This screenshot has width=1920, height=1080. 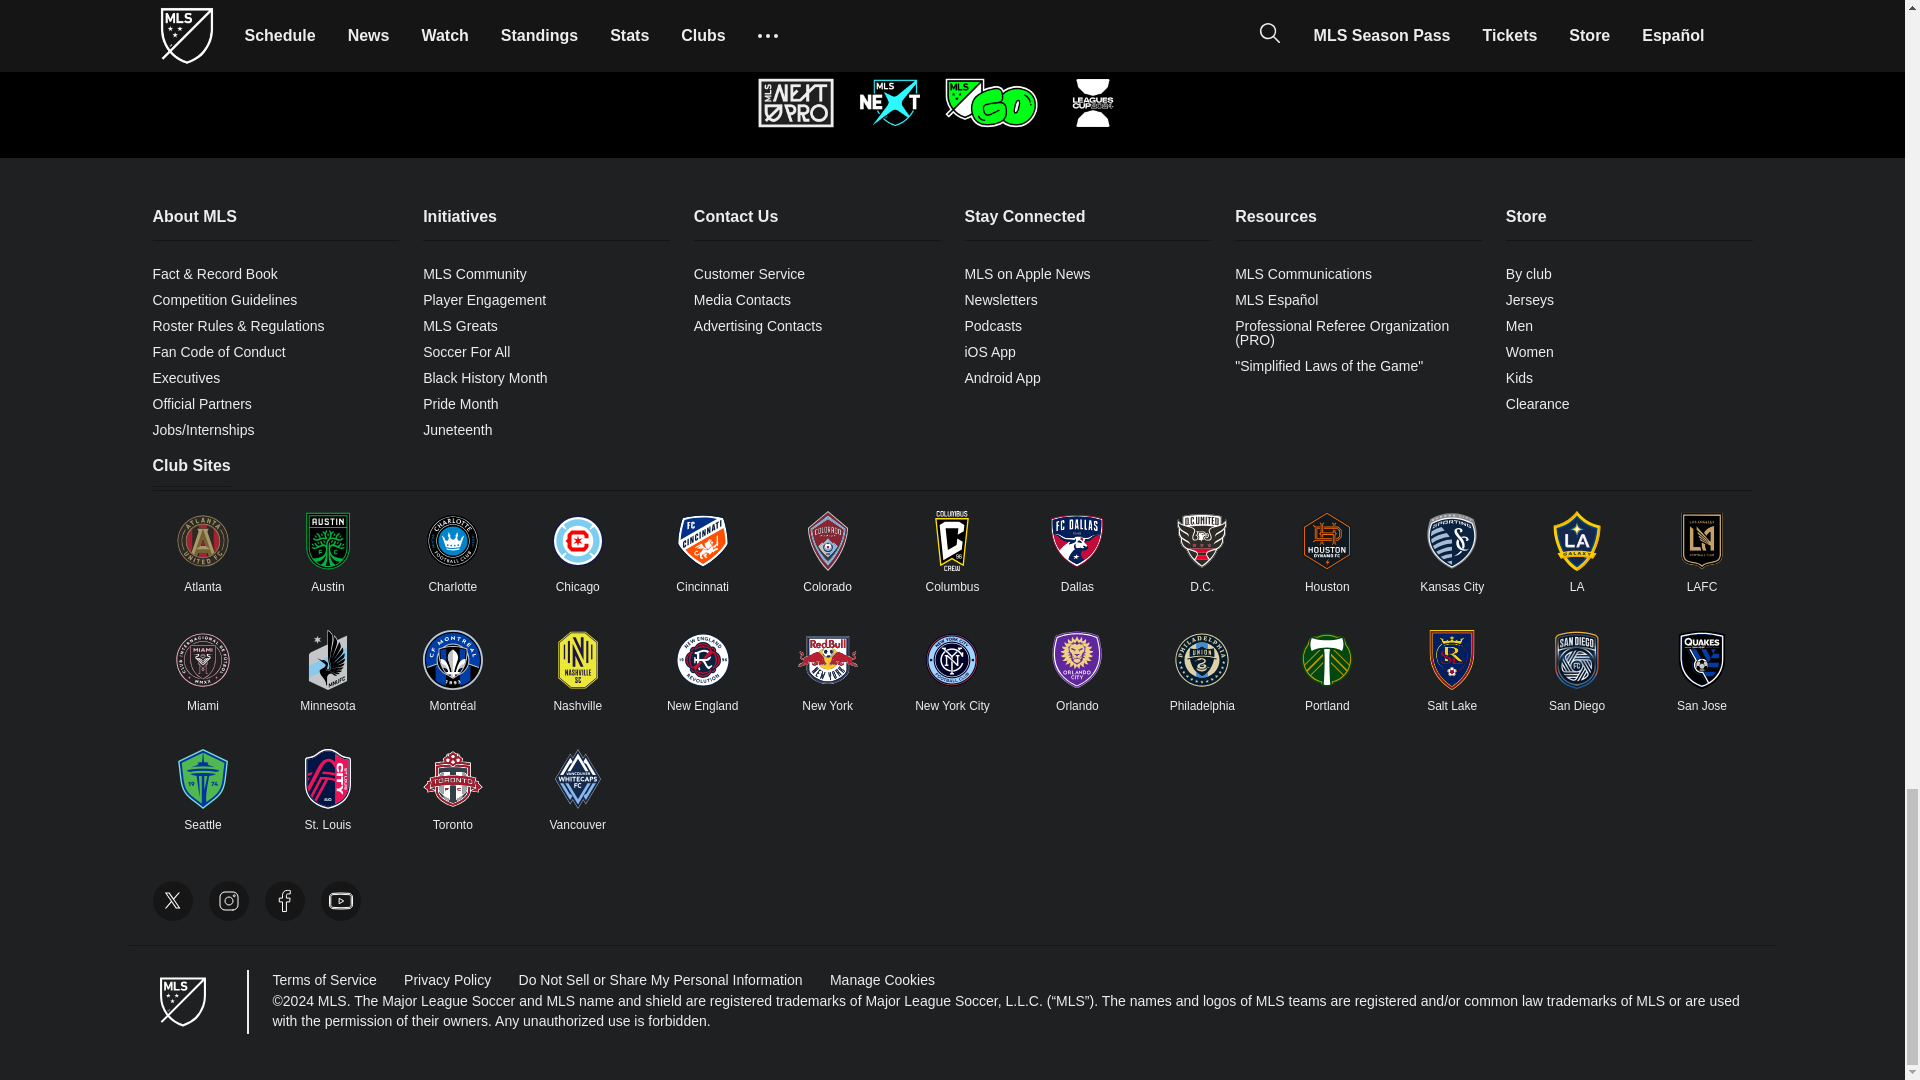 I want to click on Link to Austin, so click(x=327, y=540).